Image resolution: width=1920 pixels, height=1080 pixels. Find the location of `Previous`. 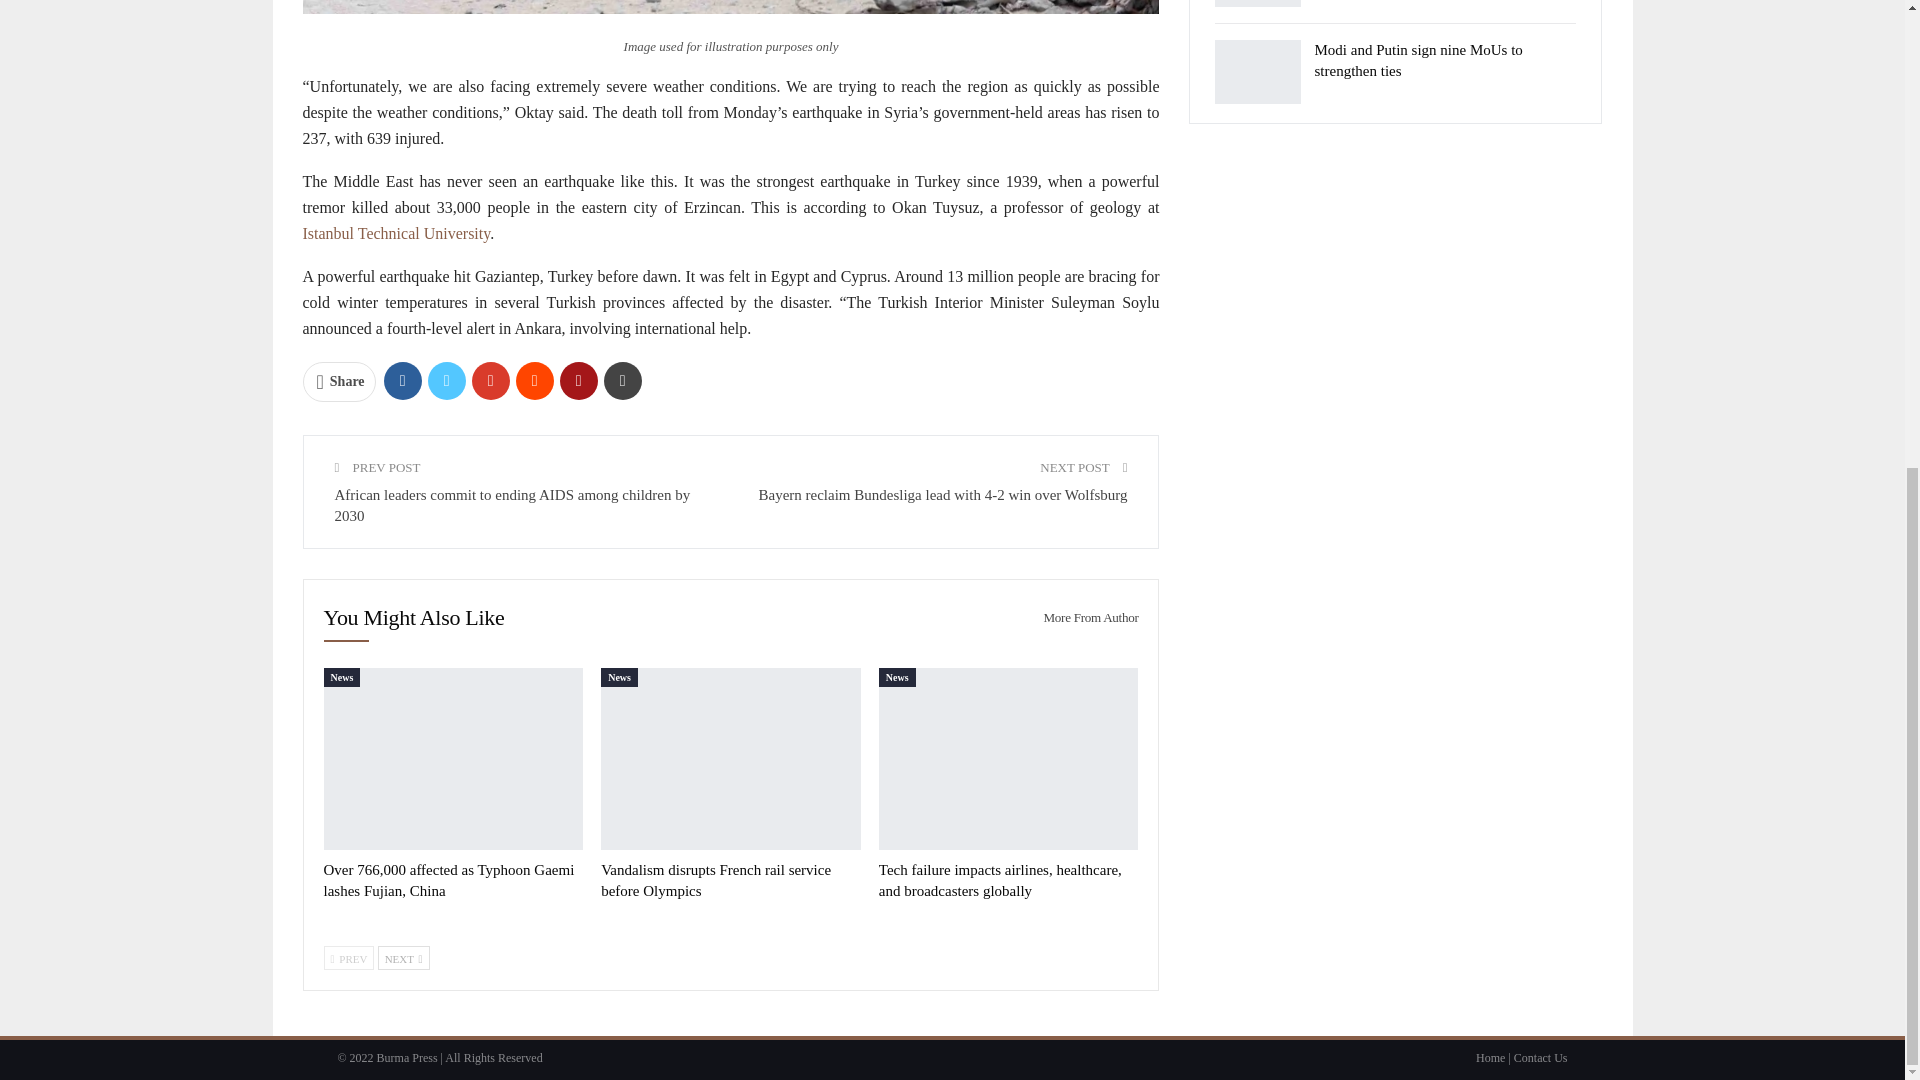

Previous is located at coordinates (349, 958).